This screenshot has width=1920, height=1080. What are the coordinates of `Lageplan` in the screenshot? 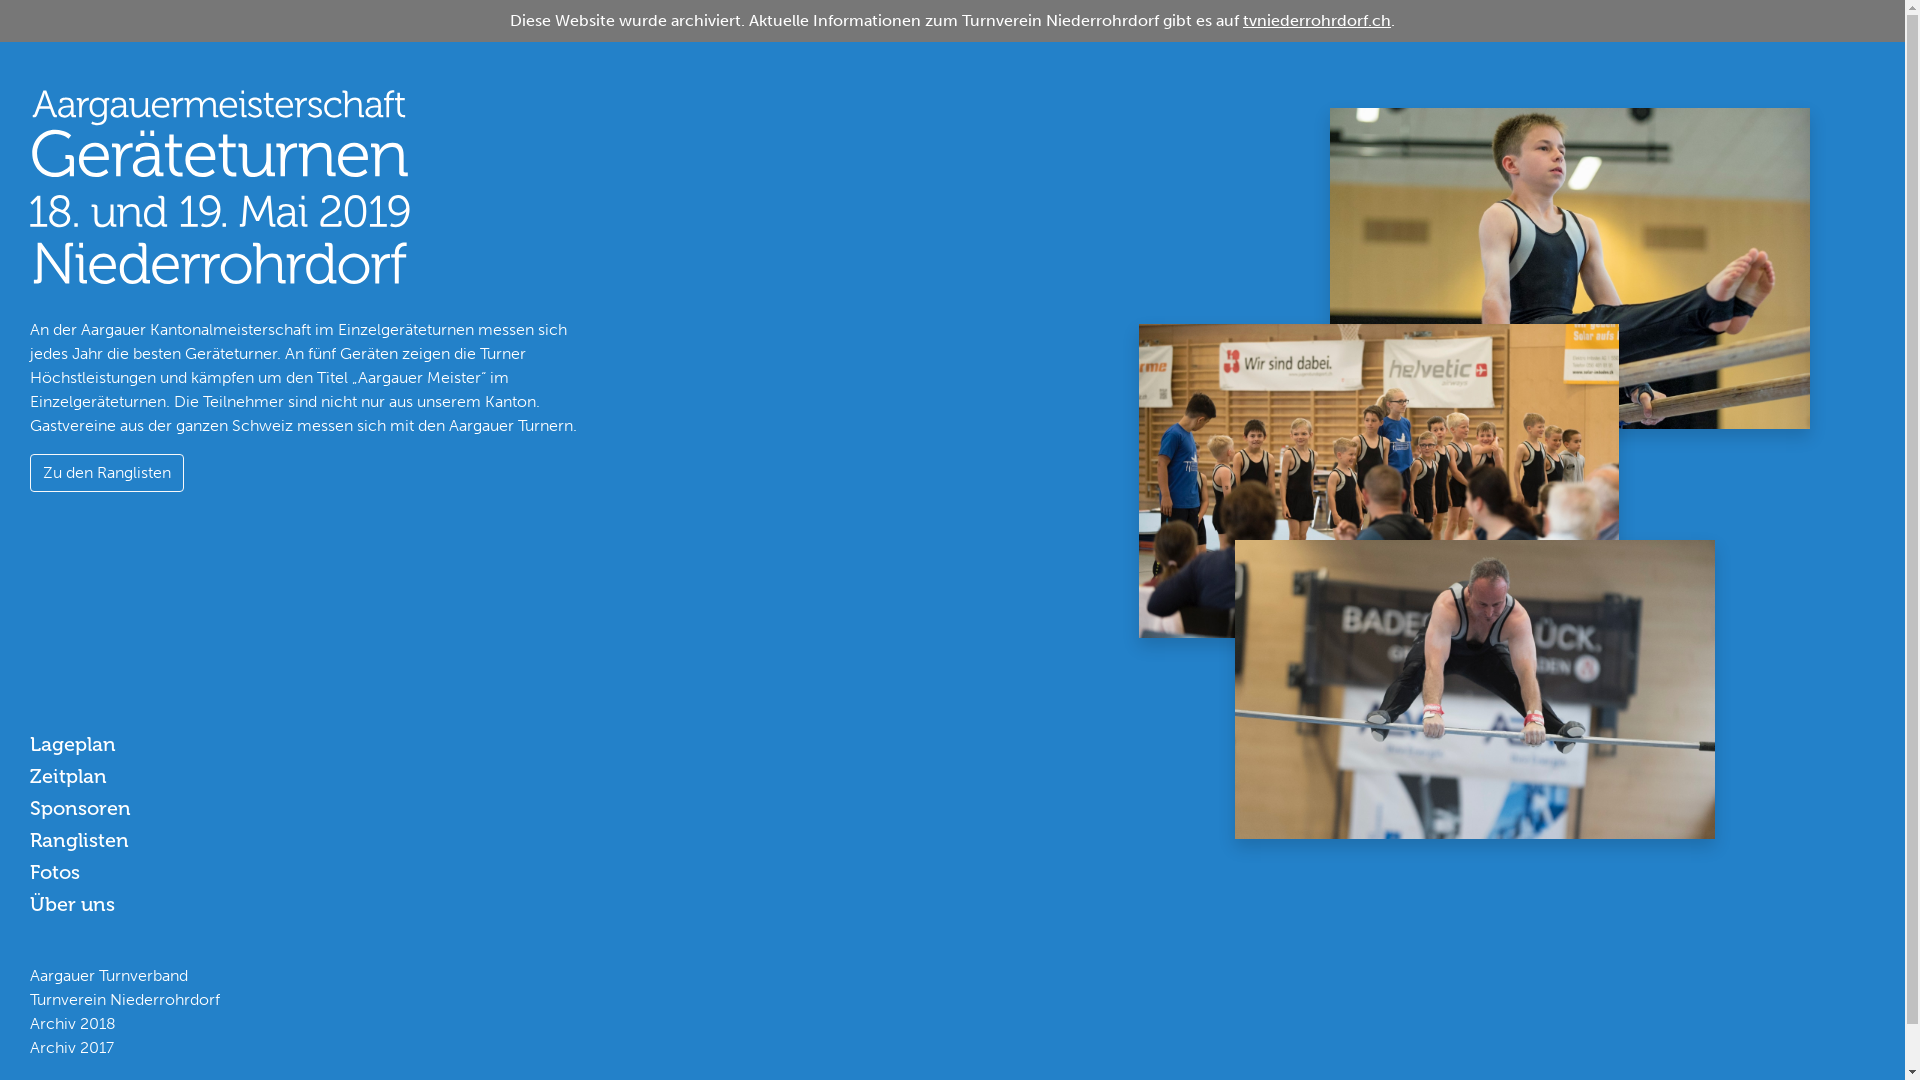 It's located at (73, 744).